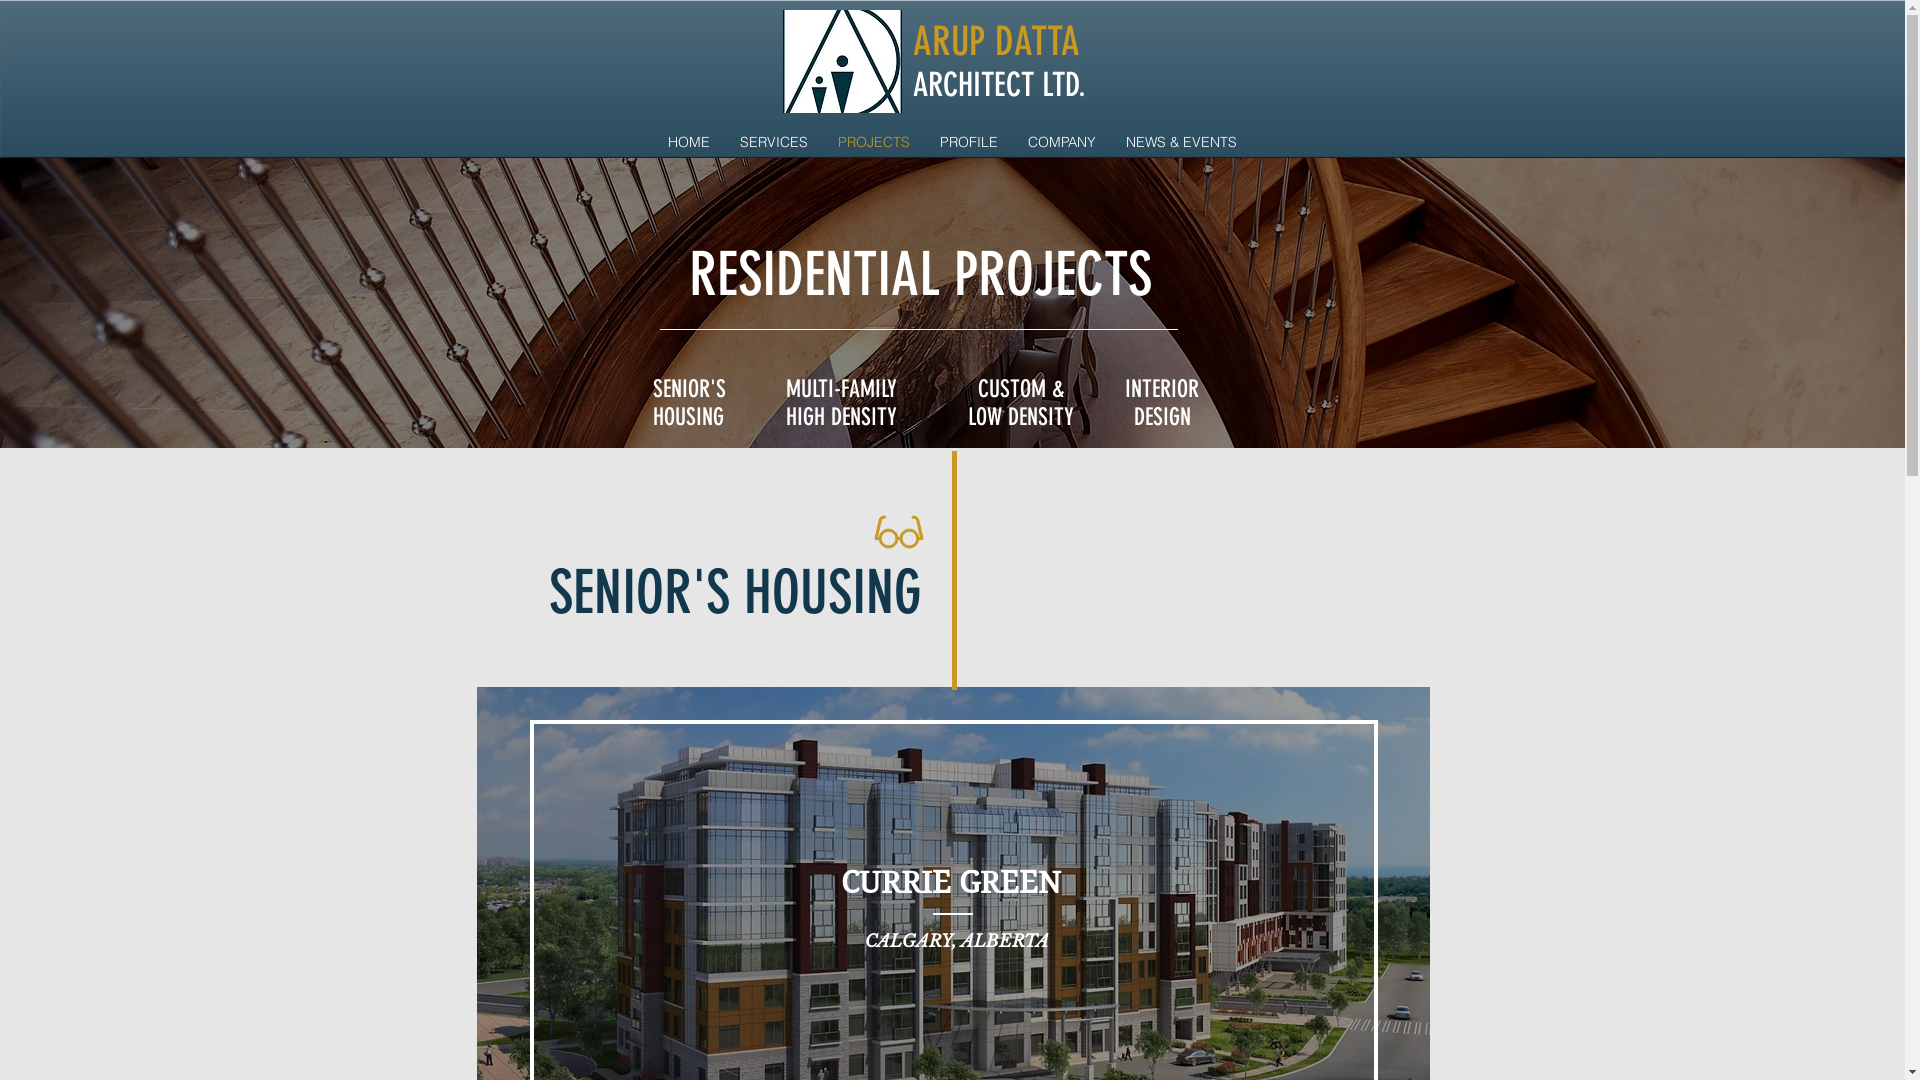 The height and width of the screenshot is (1080, 1920). What do you see at coordinates (1180, 142) in the screenshot?
I see `NEWS & EVENTS` at bounding box center [1180, 142].